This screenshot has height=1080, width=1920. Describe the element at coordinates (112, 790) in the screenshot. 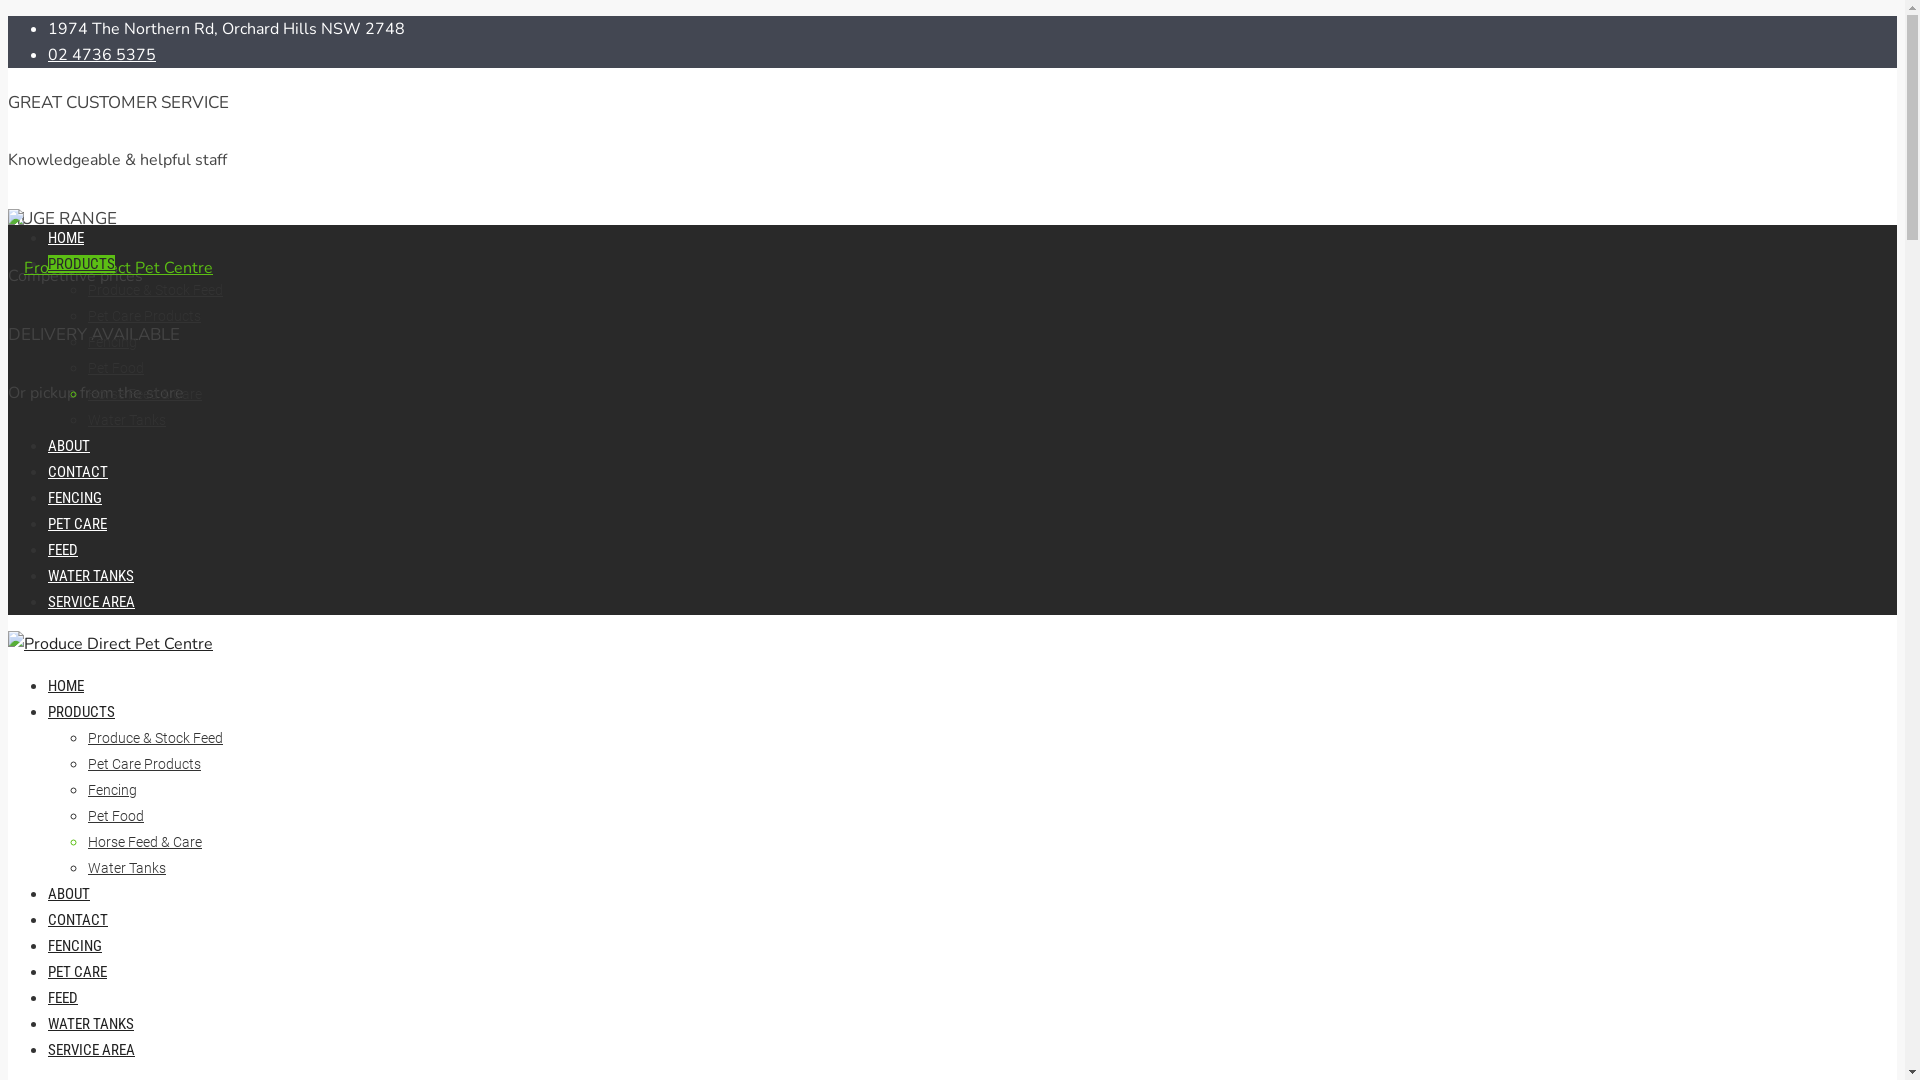

I see `Fencing` at that location.